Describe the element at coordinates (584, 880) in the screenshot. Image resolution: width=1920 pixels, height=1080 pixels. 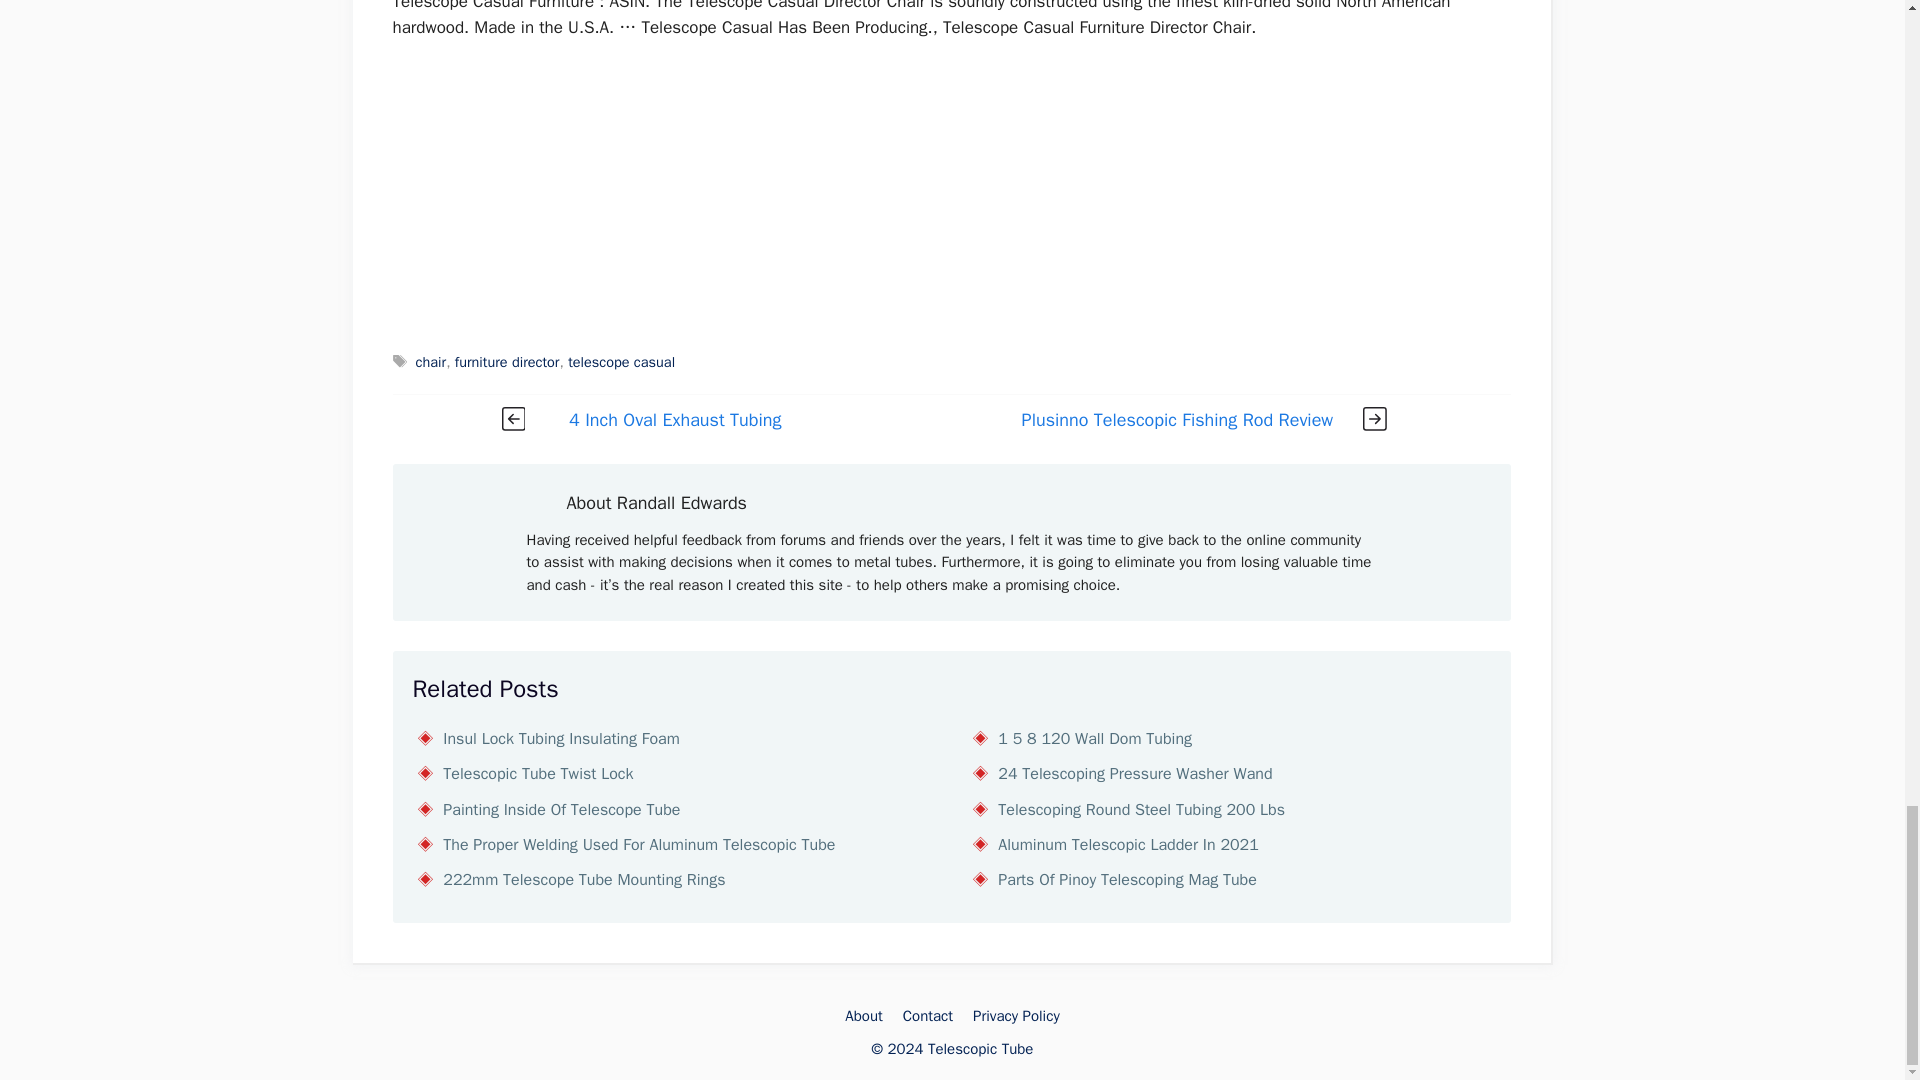
I see `222mm Telescope Tube Mounting Rings` at that location.